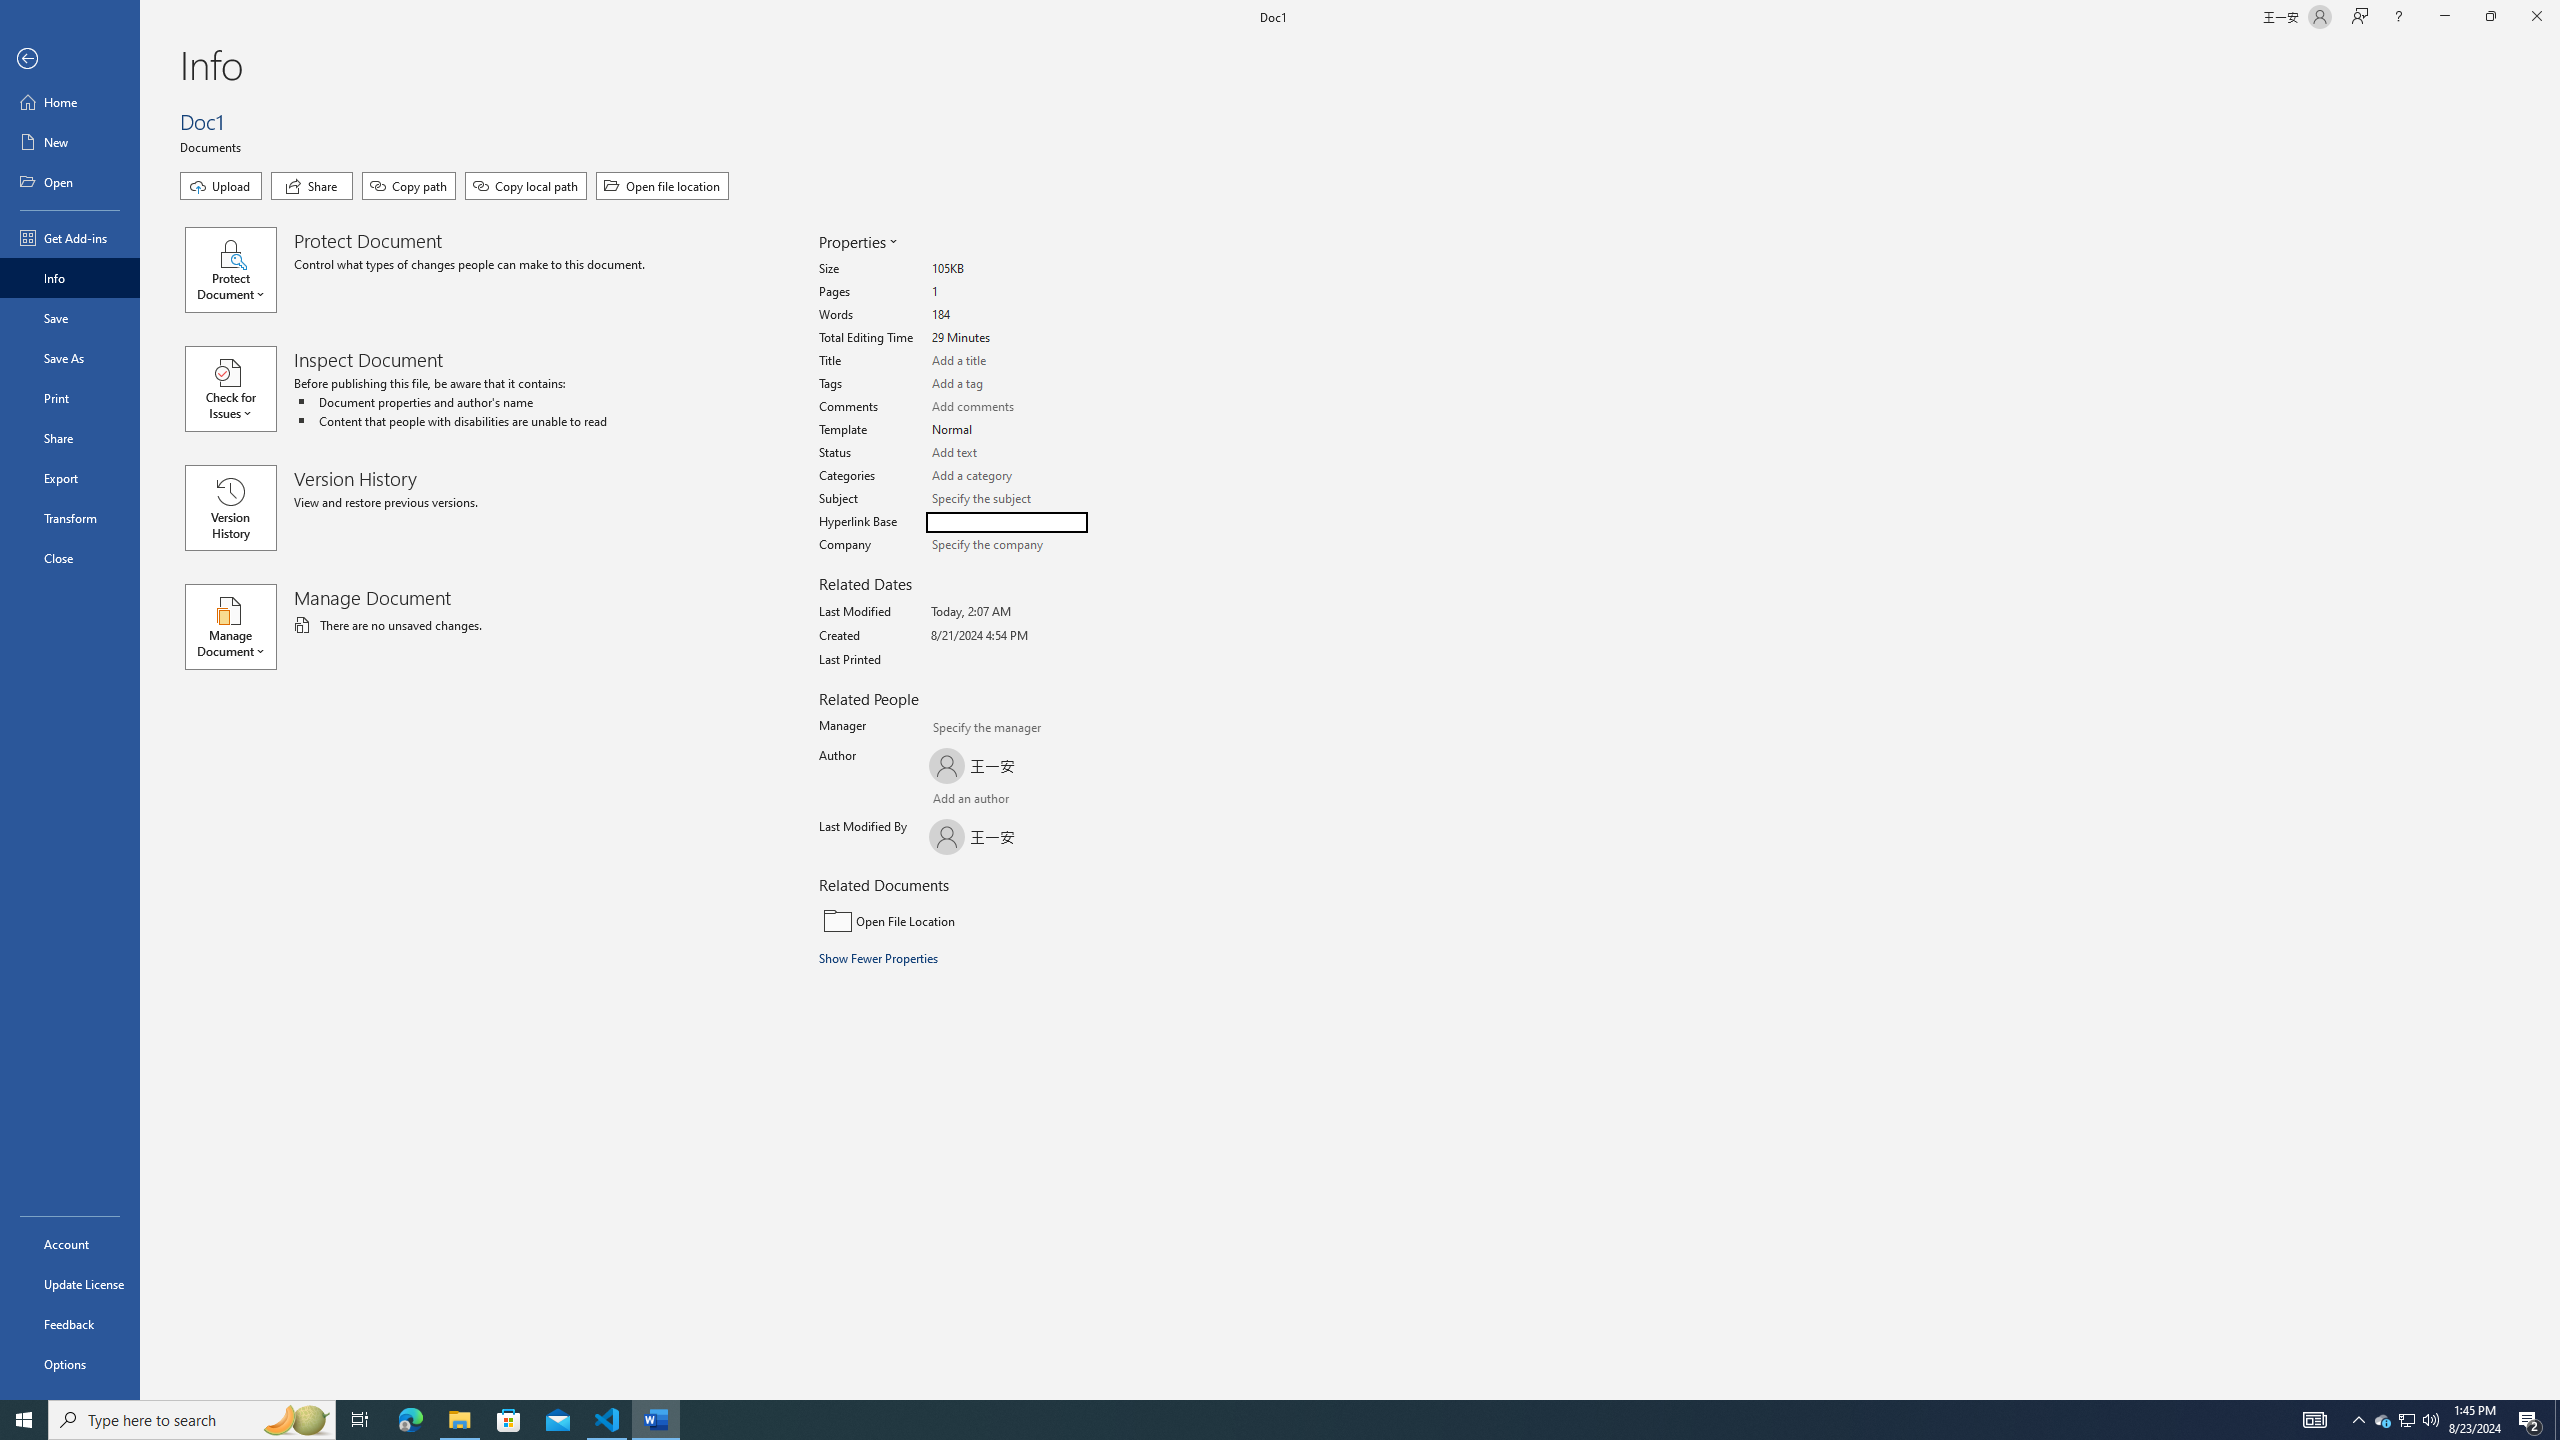  What do you see at coordinates (70, 142) in the screenshot?
I see `New` at bounding box center [70, 142].